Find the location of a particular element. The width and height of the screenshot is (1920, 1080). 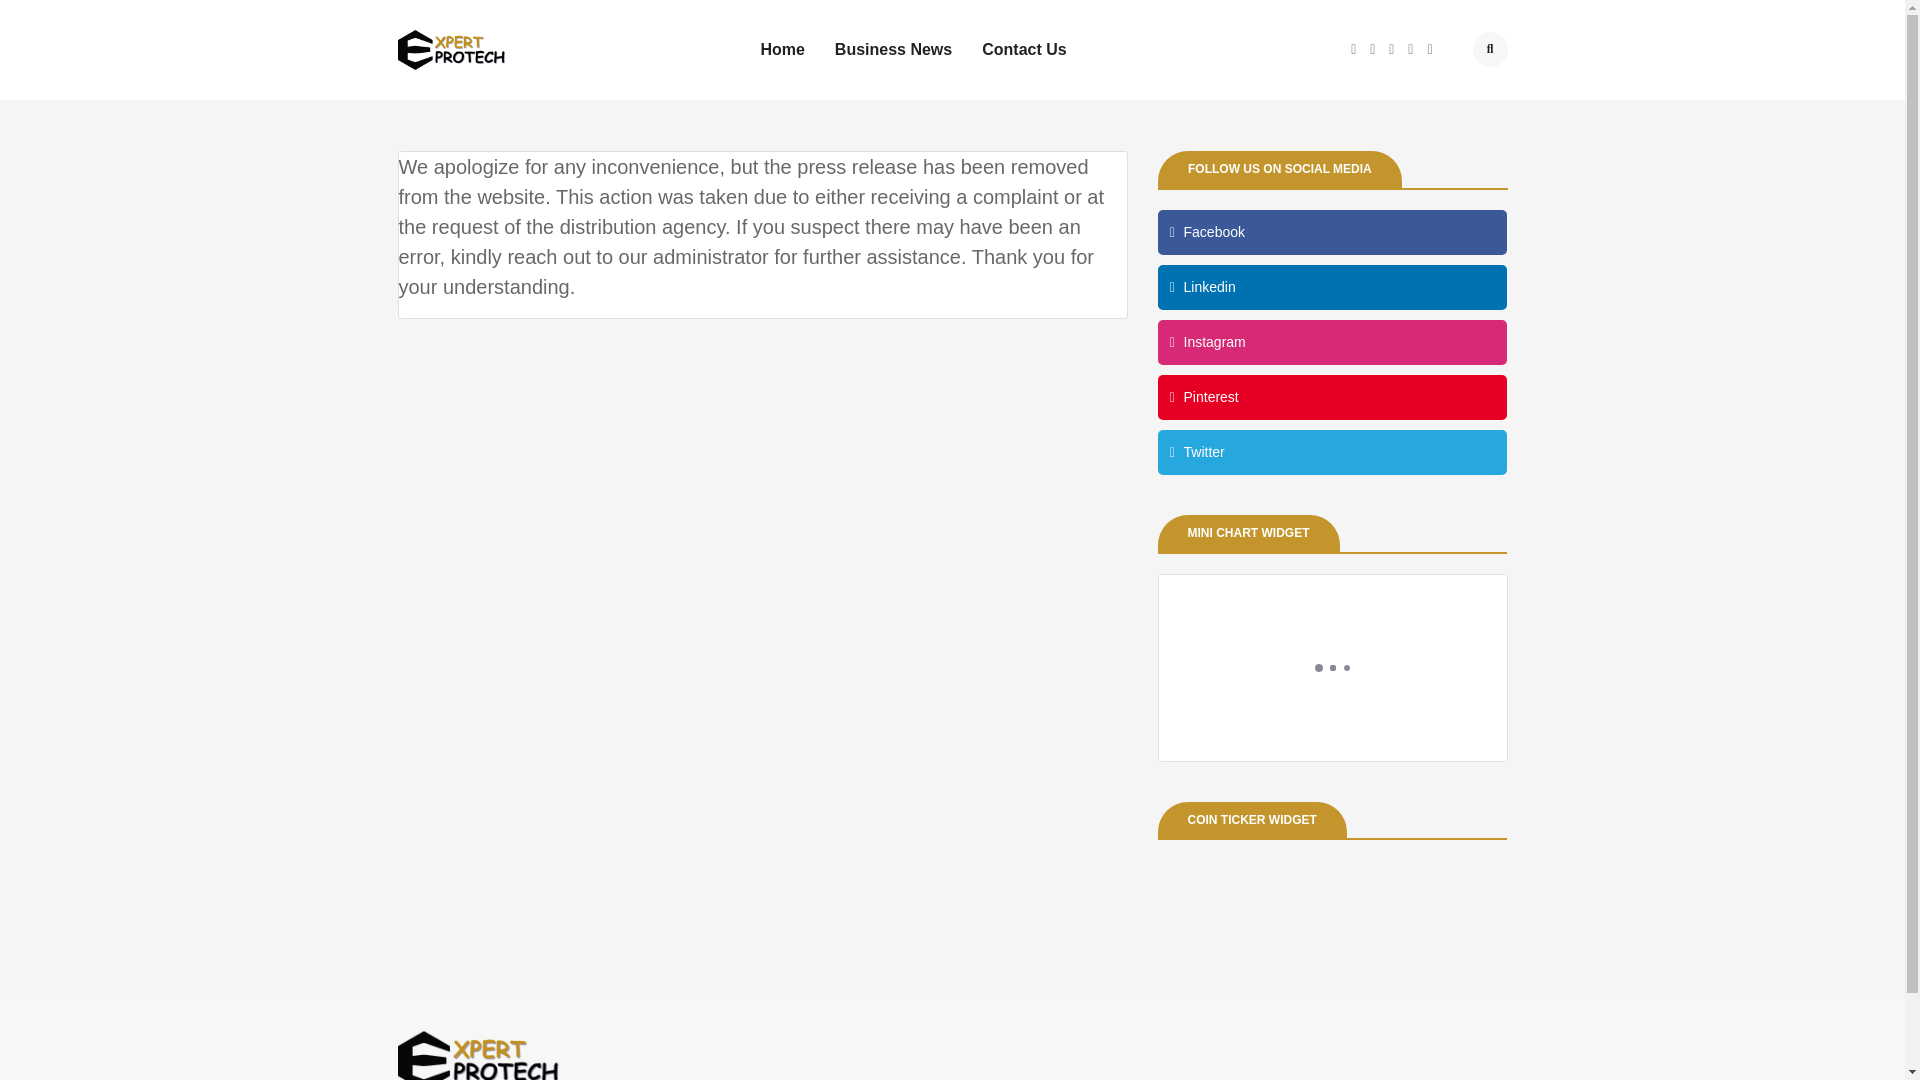

mini symbol-overview TradingView widget is located at coordinates (1332, 668).